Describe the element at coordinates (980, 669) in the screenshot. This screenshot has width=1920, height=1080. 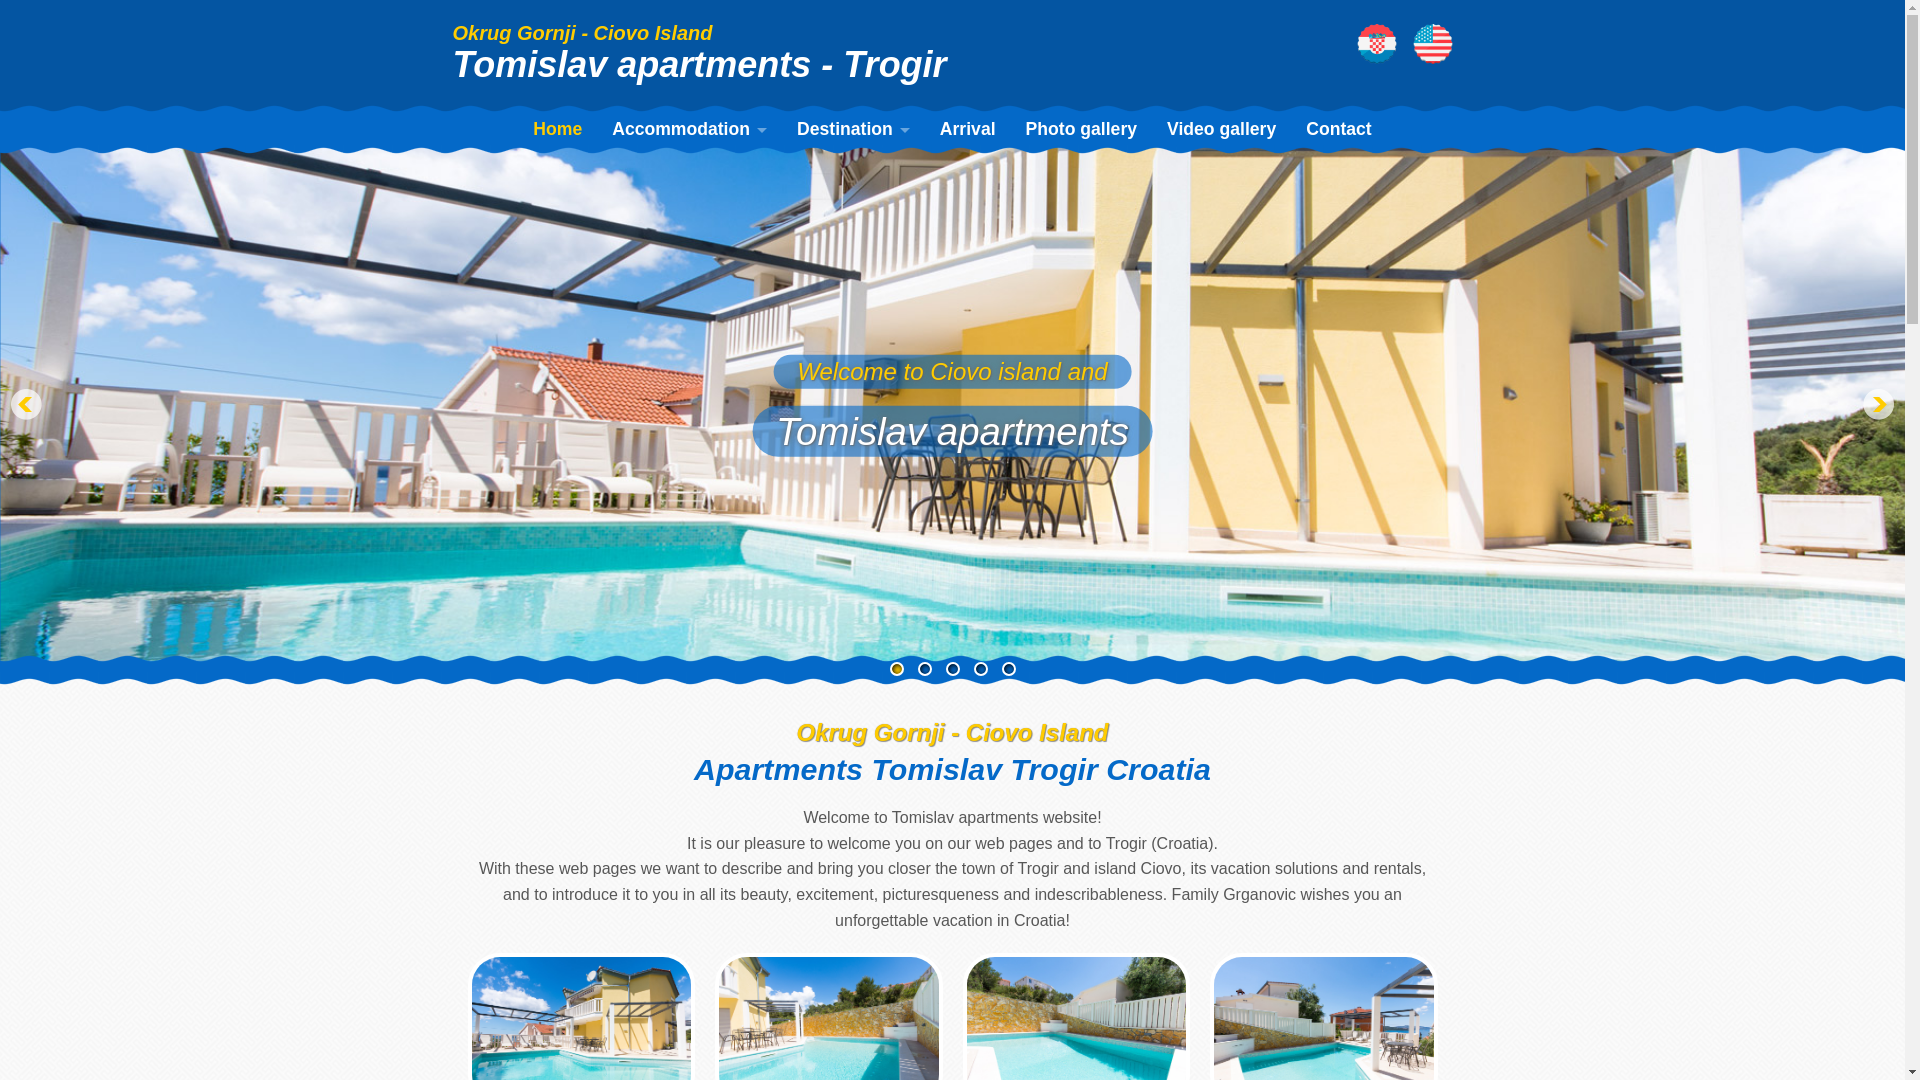
I see `4` at that location.